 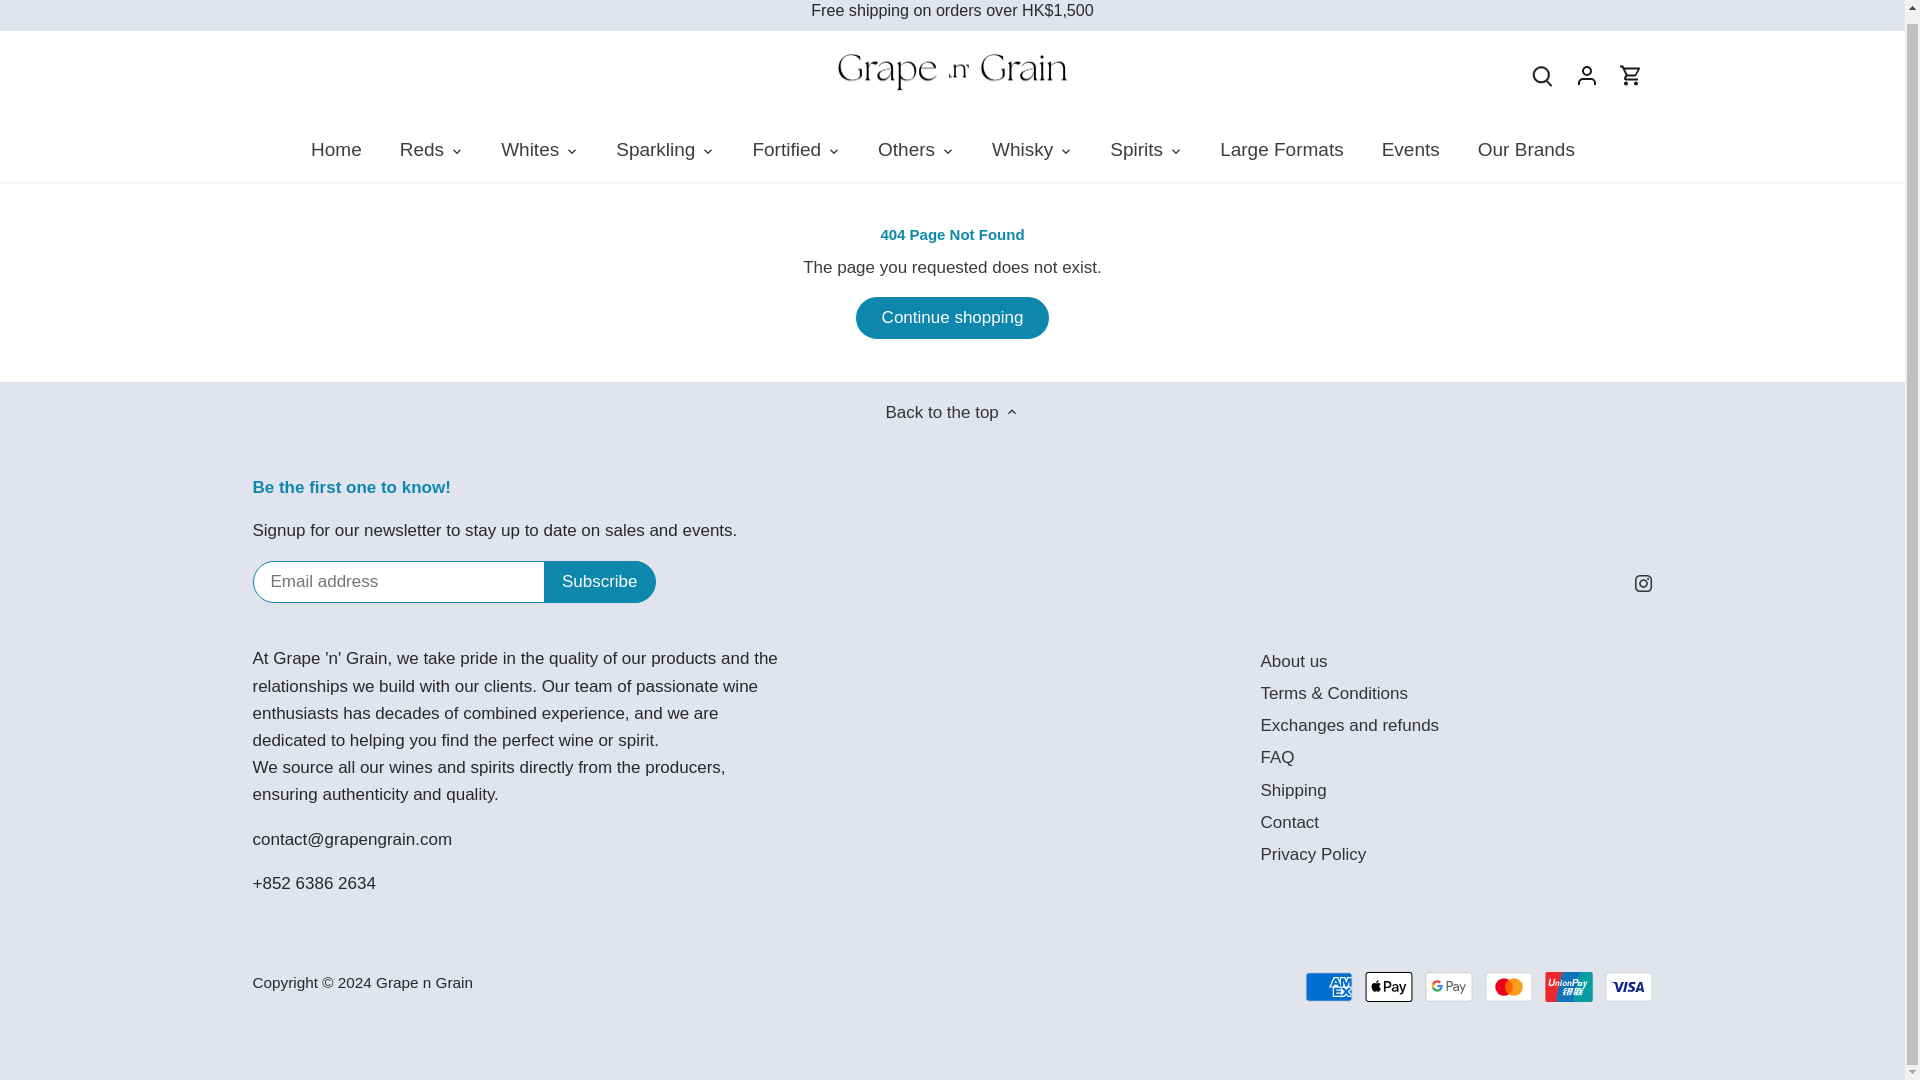 I want to click on Subscribe, so click(x=600, y=581).